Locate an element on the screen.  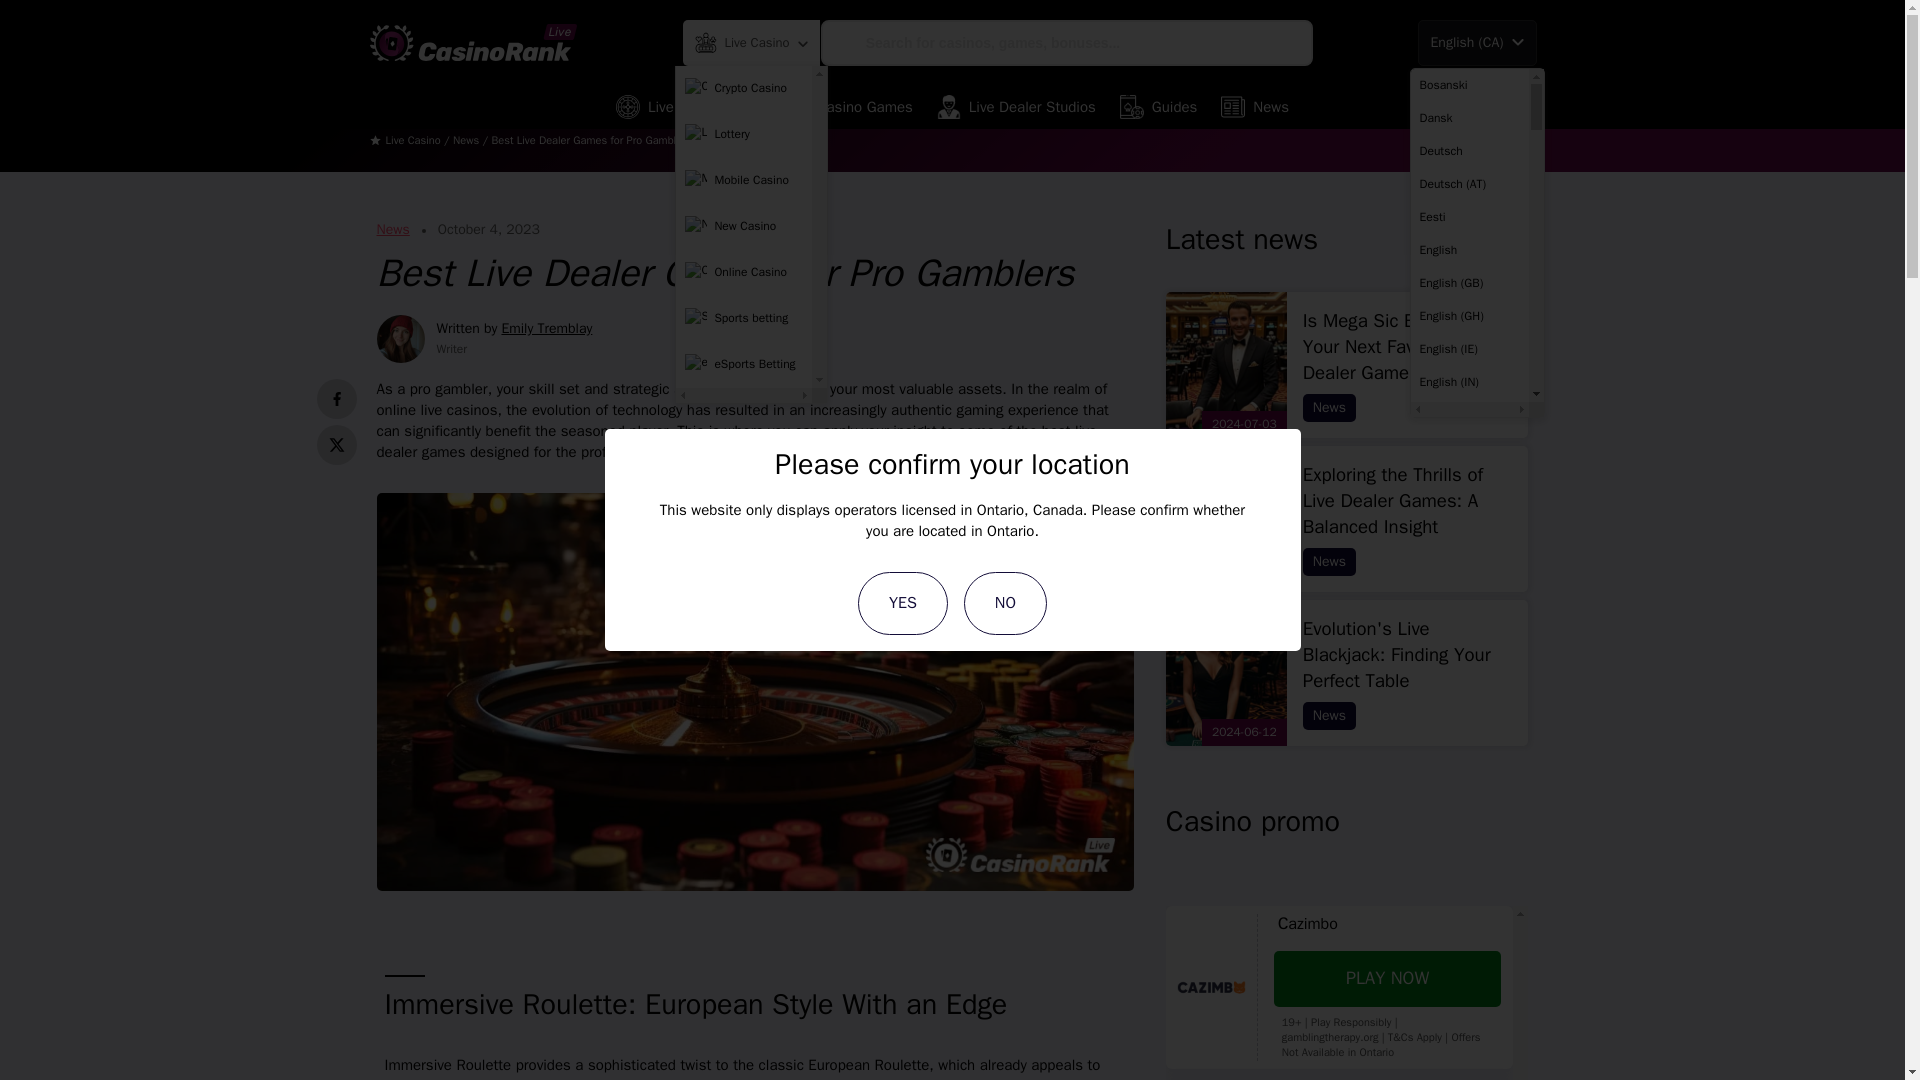
New Casino is located at coordinates (742, 227).